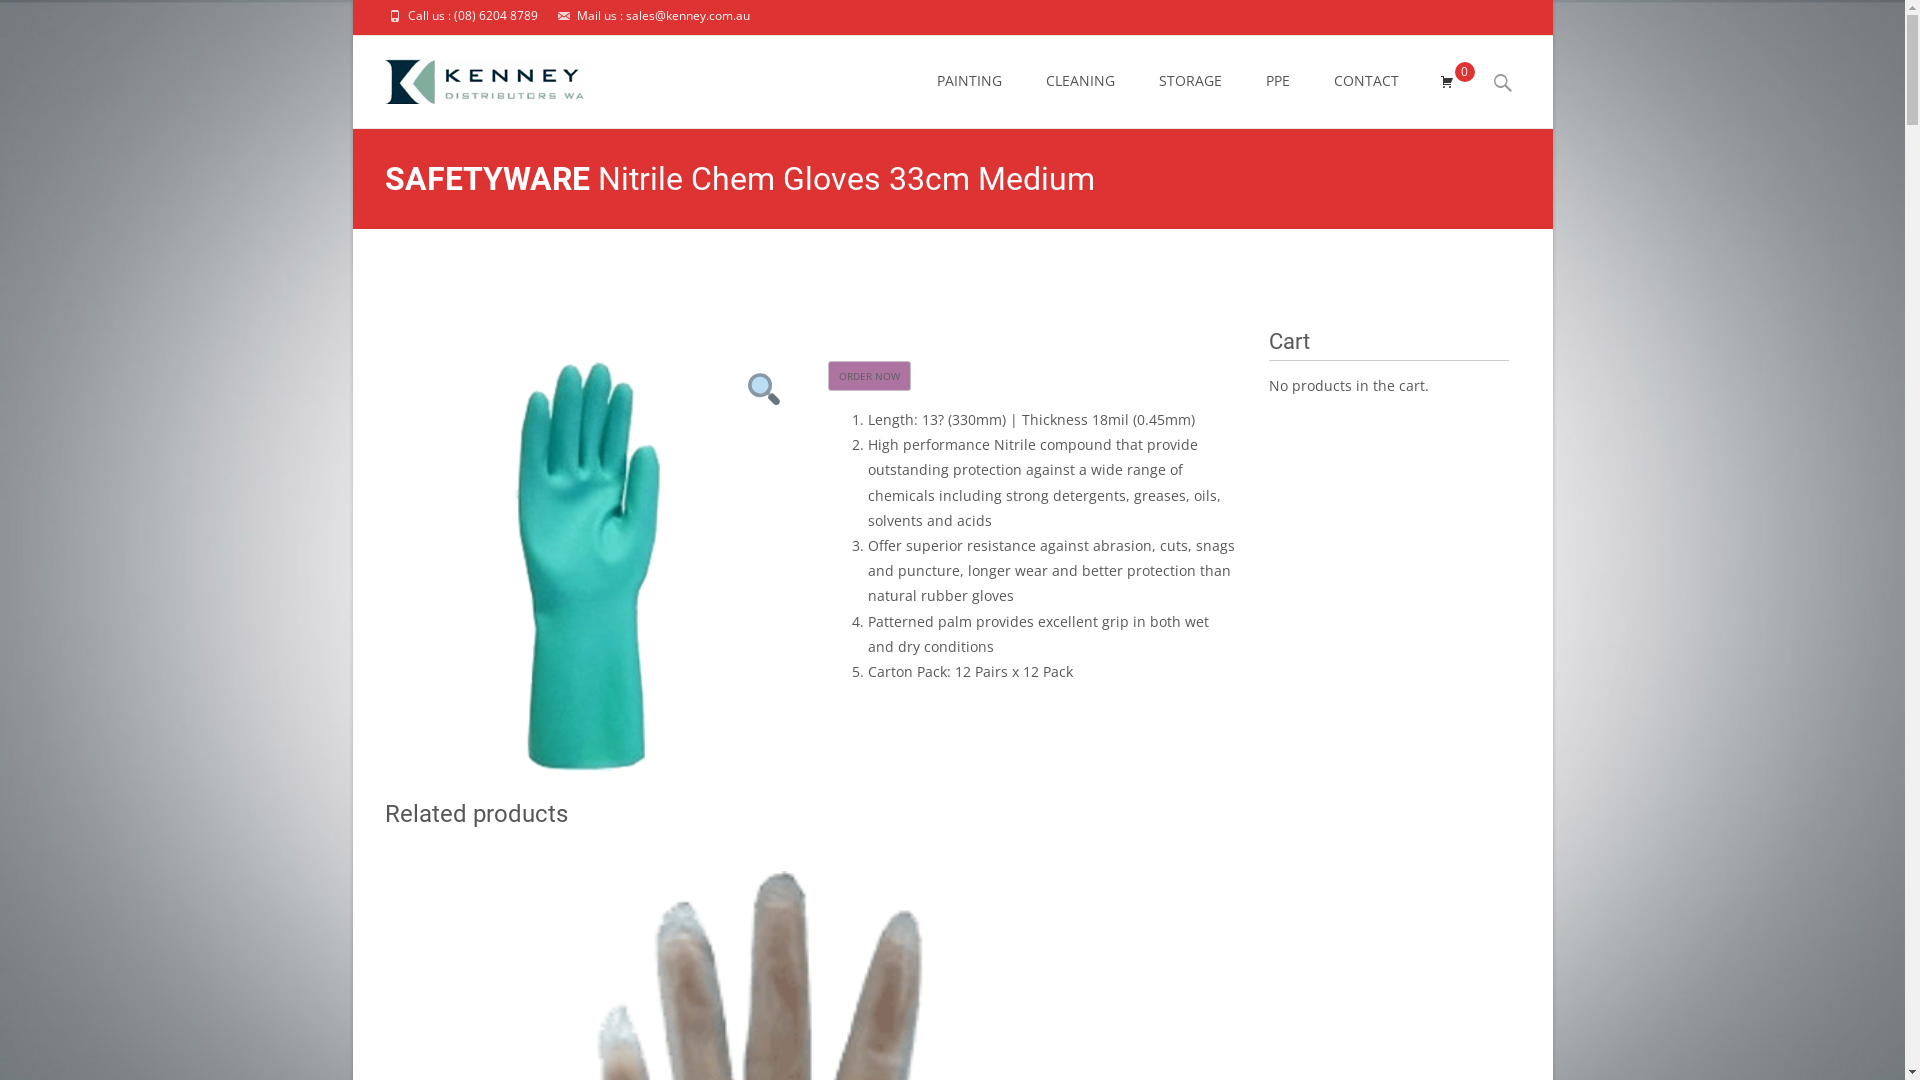 The width and height of the screenshot is (1920, 1080). Describe the element at coordinates (1190, 81) in the screenshot. I see `STORAGE` at that location.